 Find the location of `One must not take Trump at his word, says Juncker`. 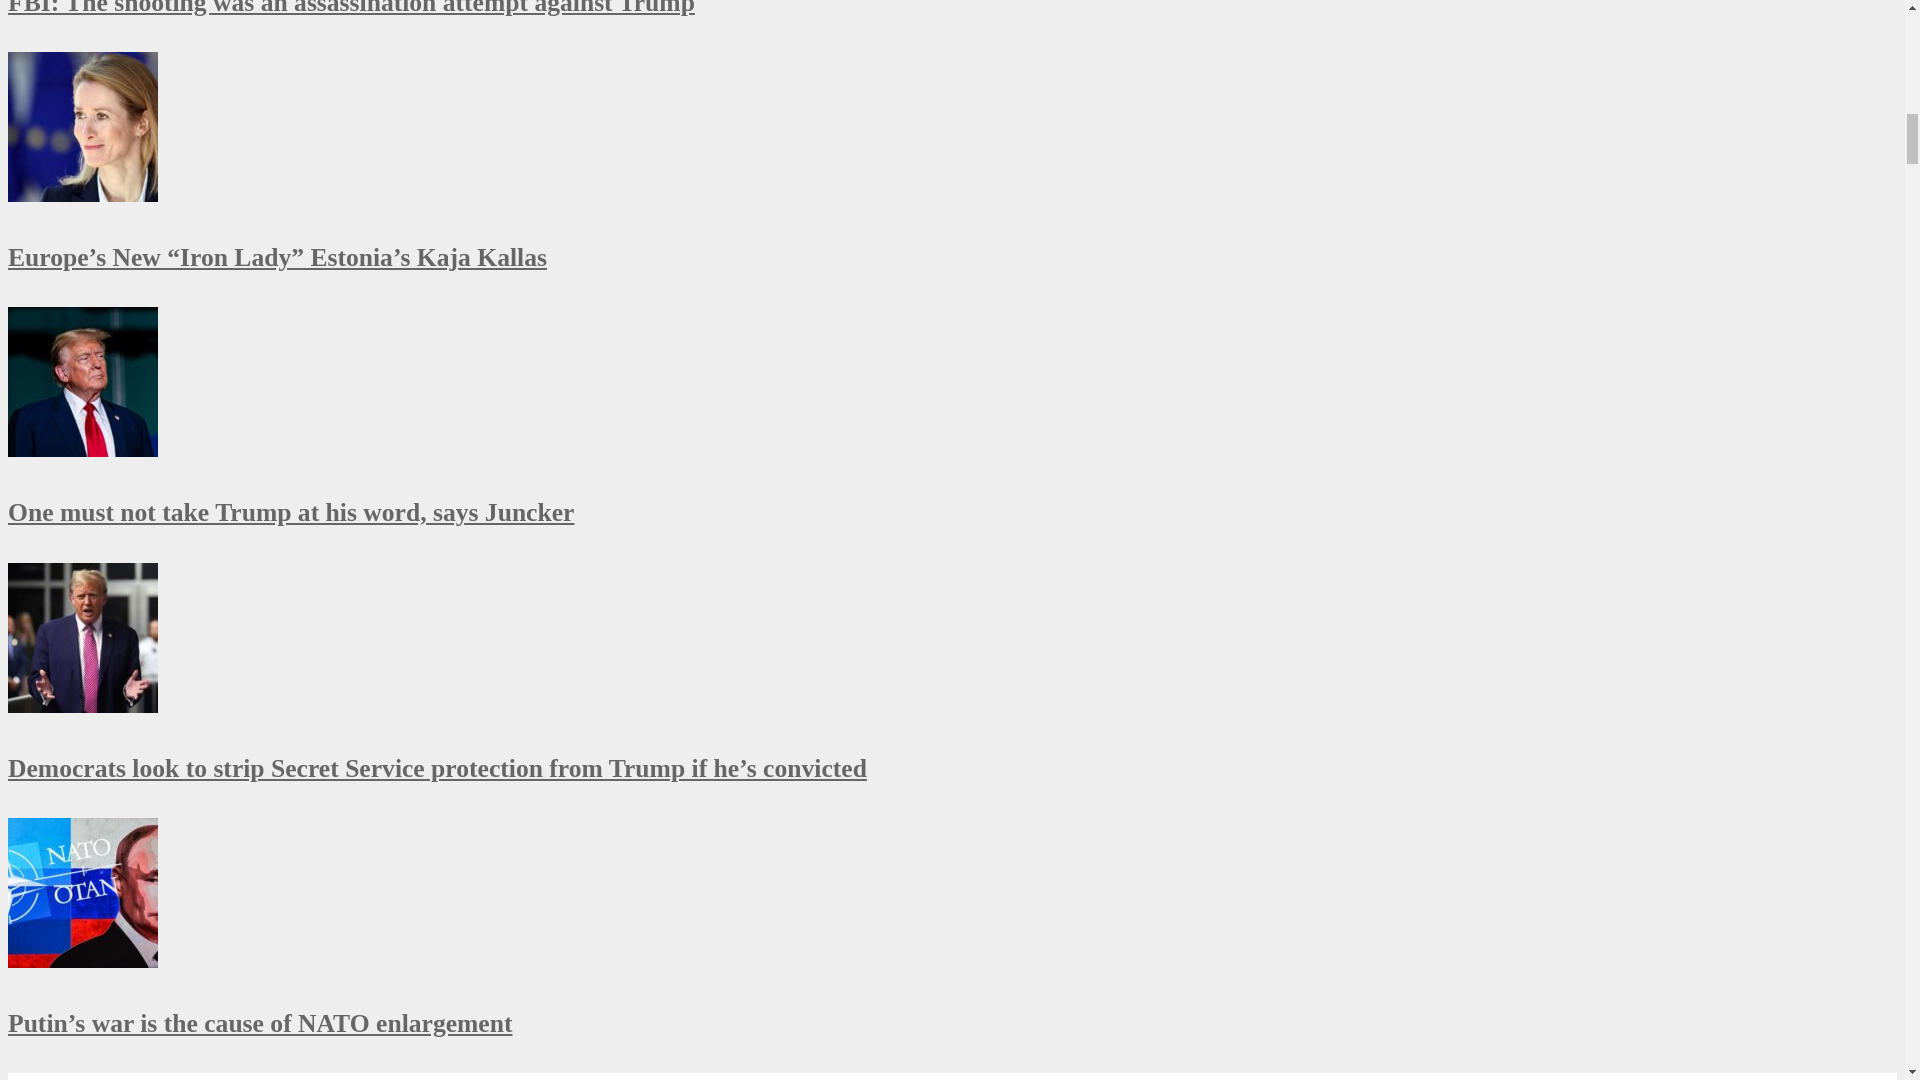

One must not take Trump at his word, says Juncker is located at coordinates (82, 448).